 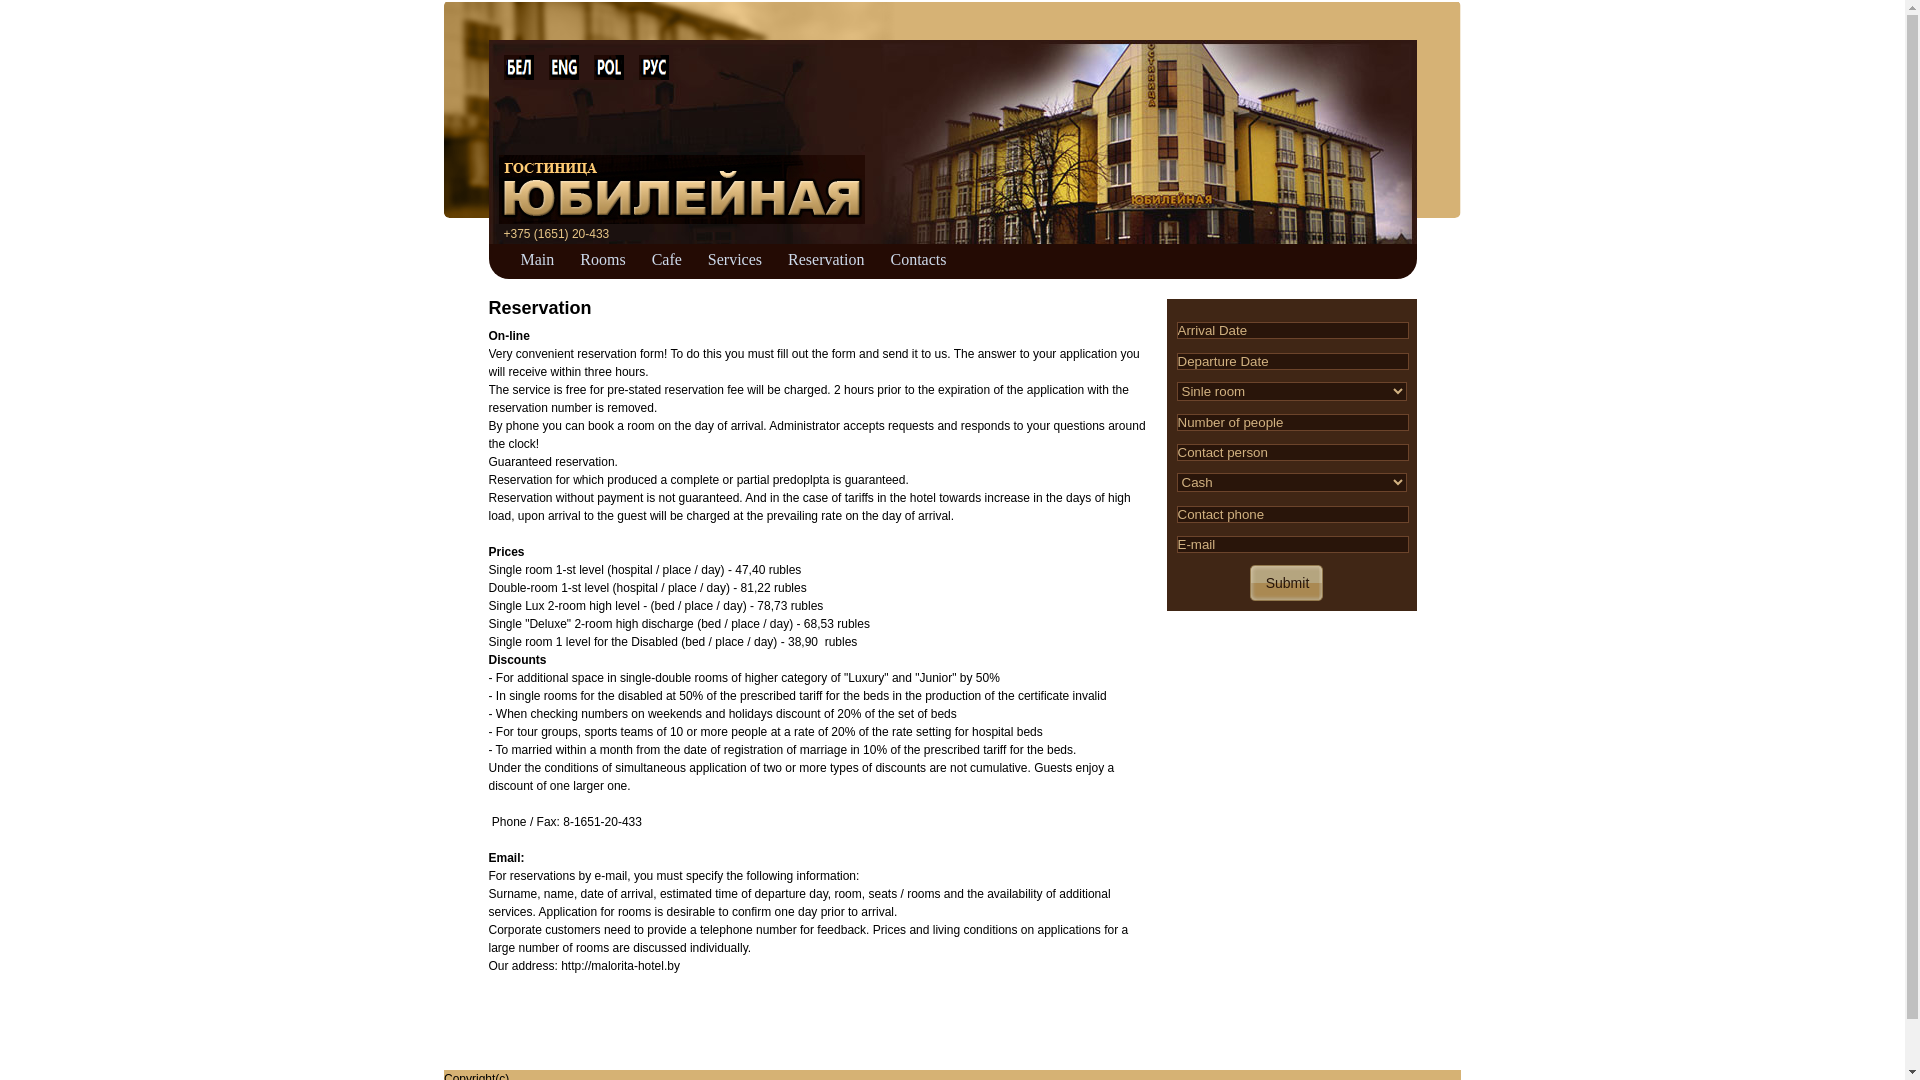 I want to click on Cafe, so click(x=667, y=257).